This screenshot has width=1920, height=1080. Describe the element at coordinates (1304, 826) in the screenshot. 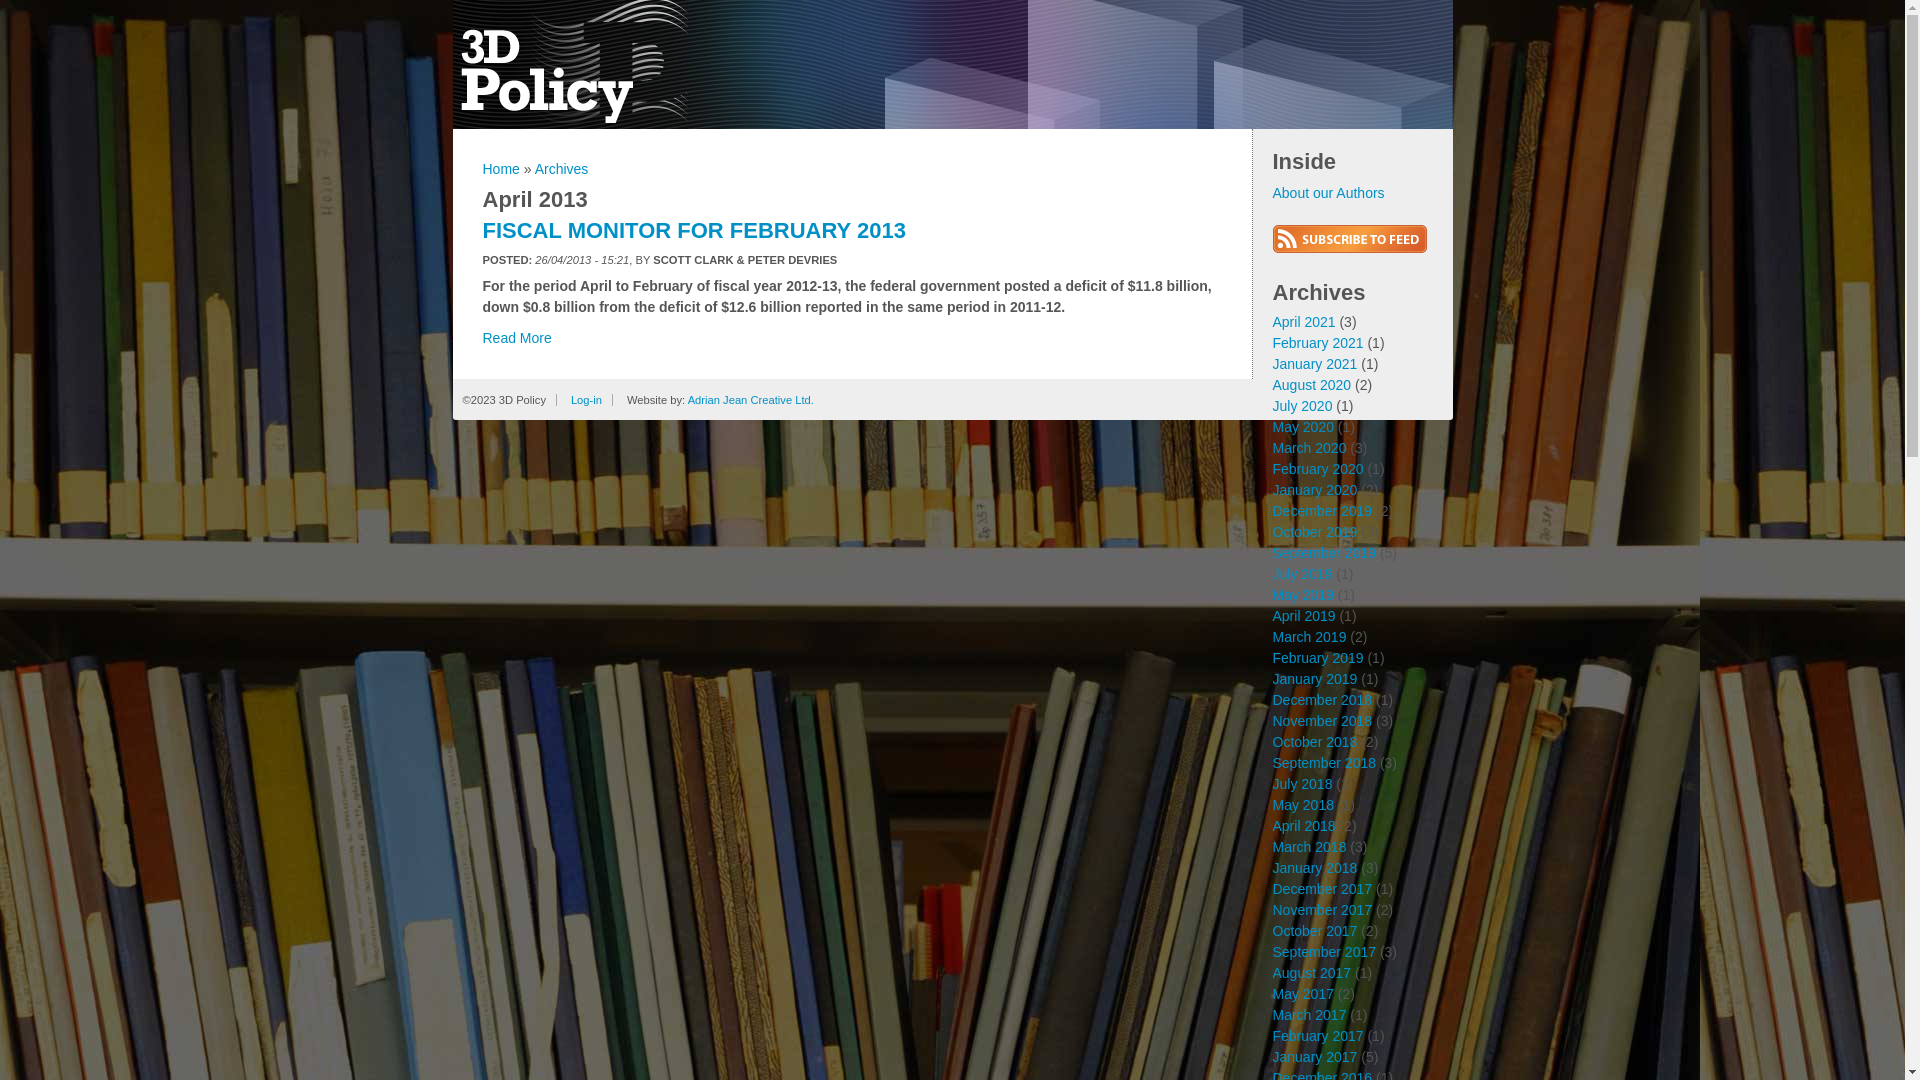

I see `April 2018` at that location.